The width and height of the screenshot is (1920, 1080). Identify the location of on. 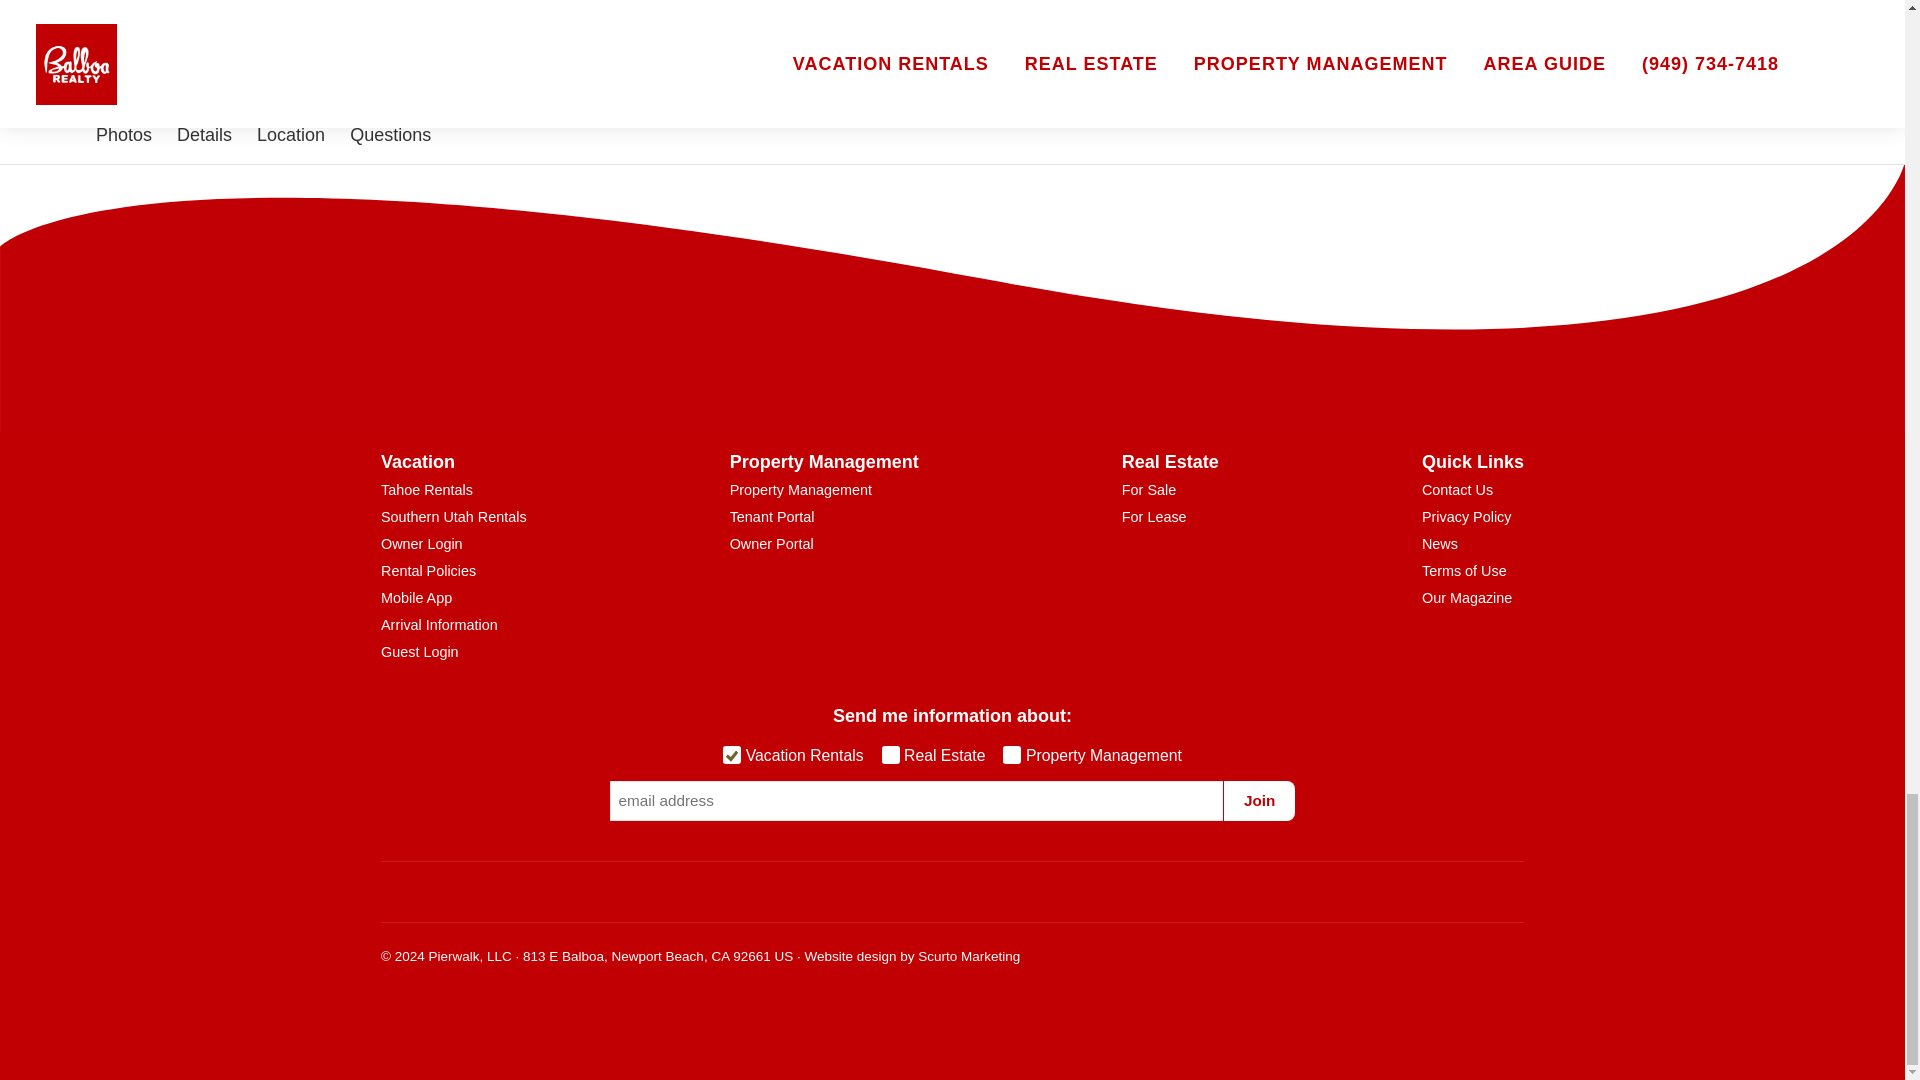
(732, 754).